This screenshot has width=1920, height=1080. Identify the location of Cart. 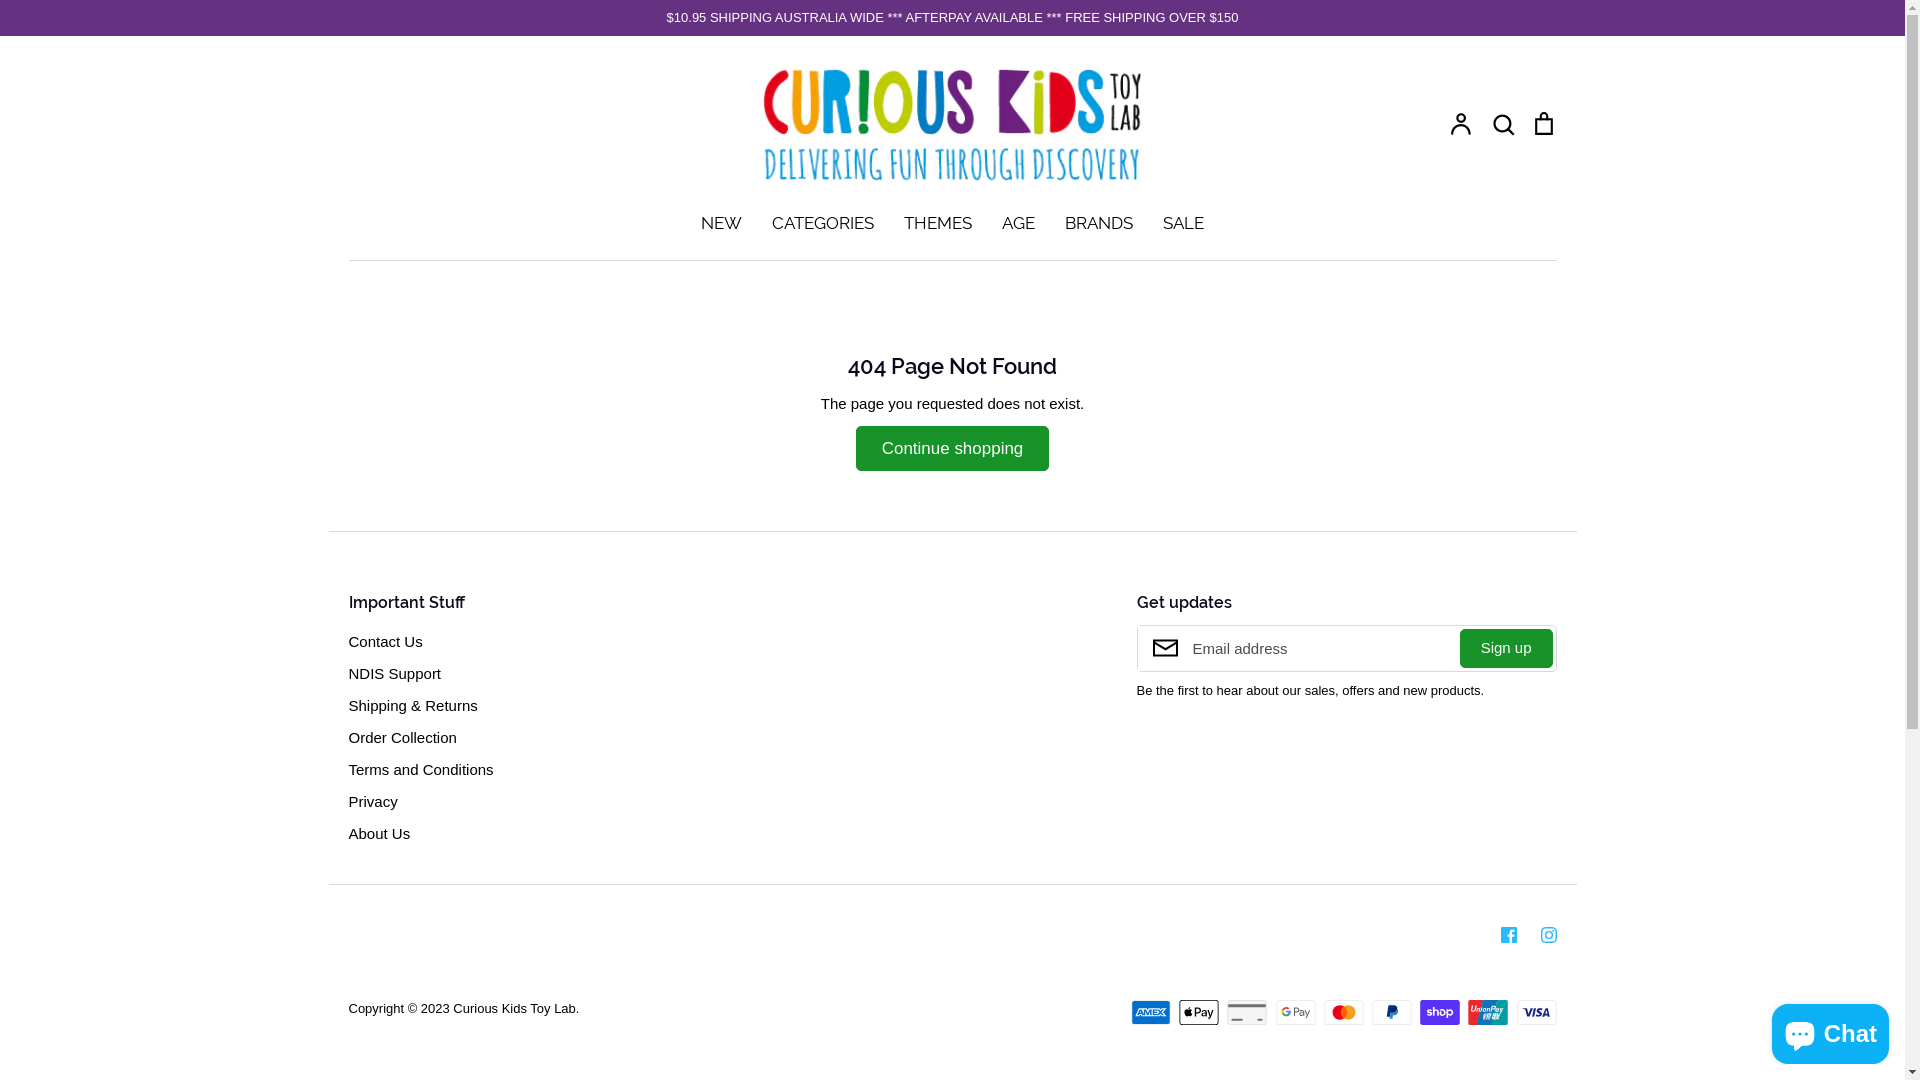
(1544, 122).